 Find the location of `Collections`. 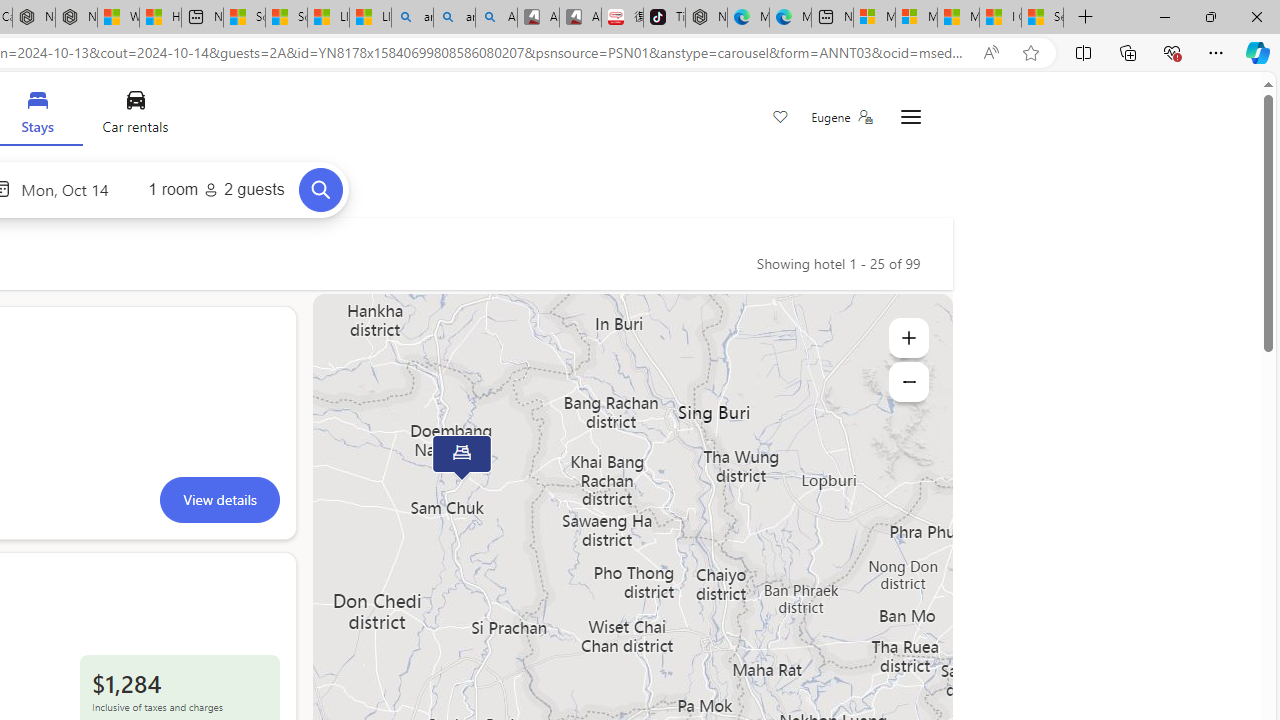

Collections is located at coordinates (1128, 52).